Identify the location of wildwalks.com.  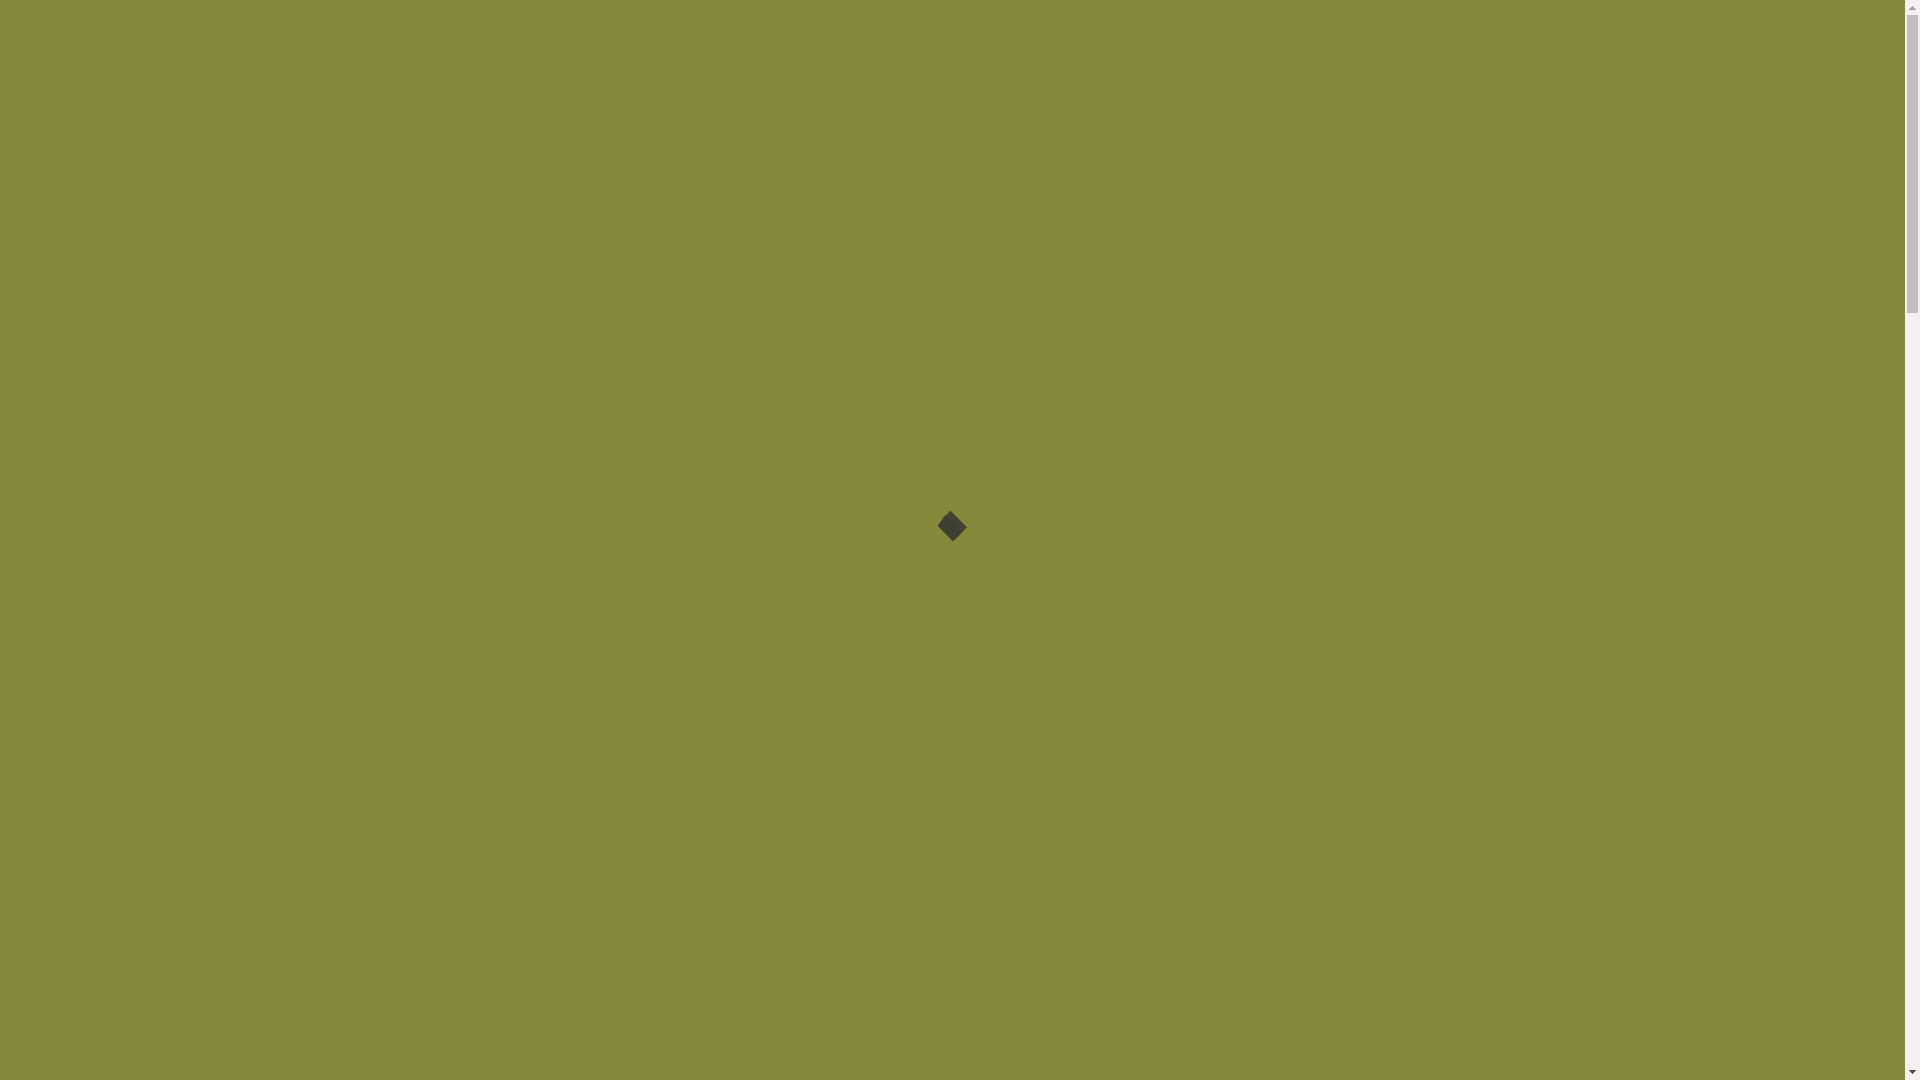
(466, 458).